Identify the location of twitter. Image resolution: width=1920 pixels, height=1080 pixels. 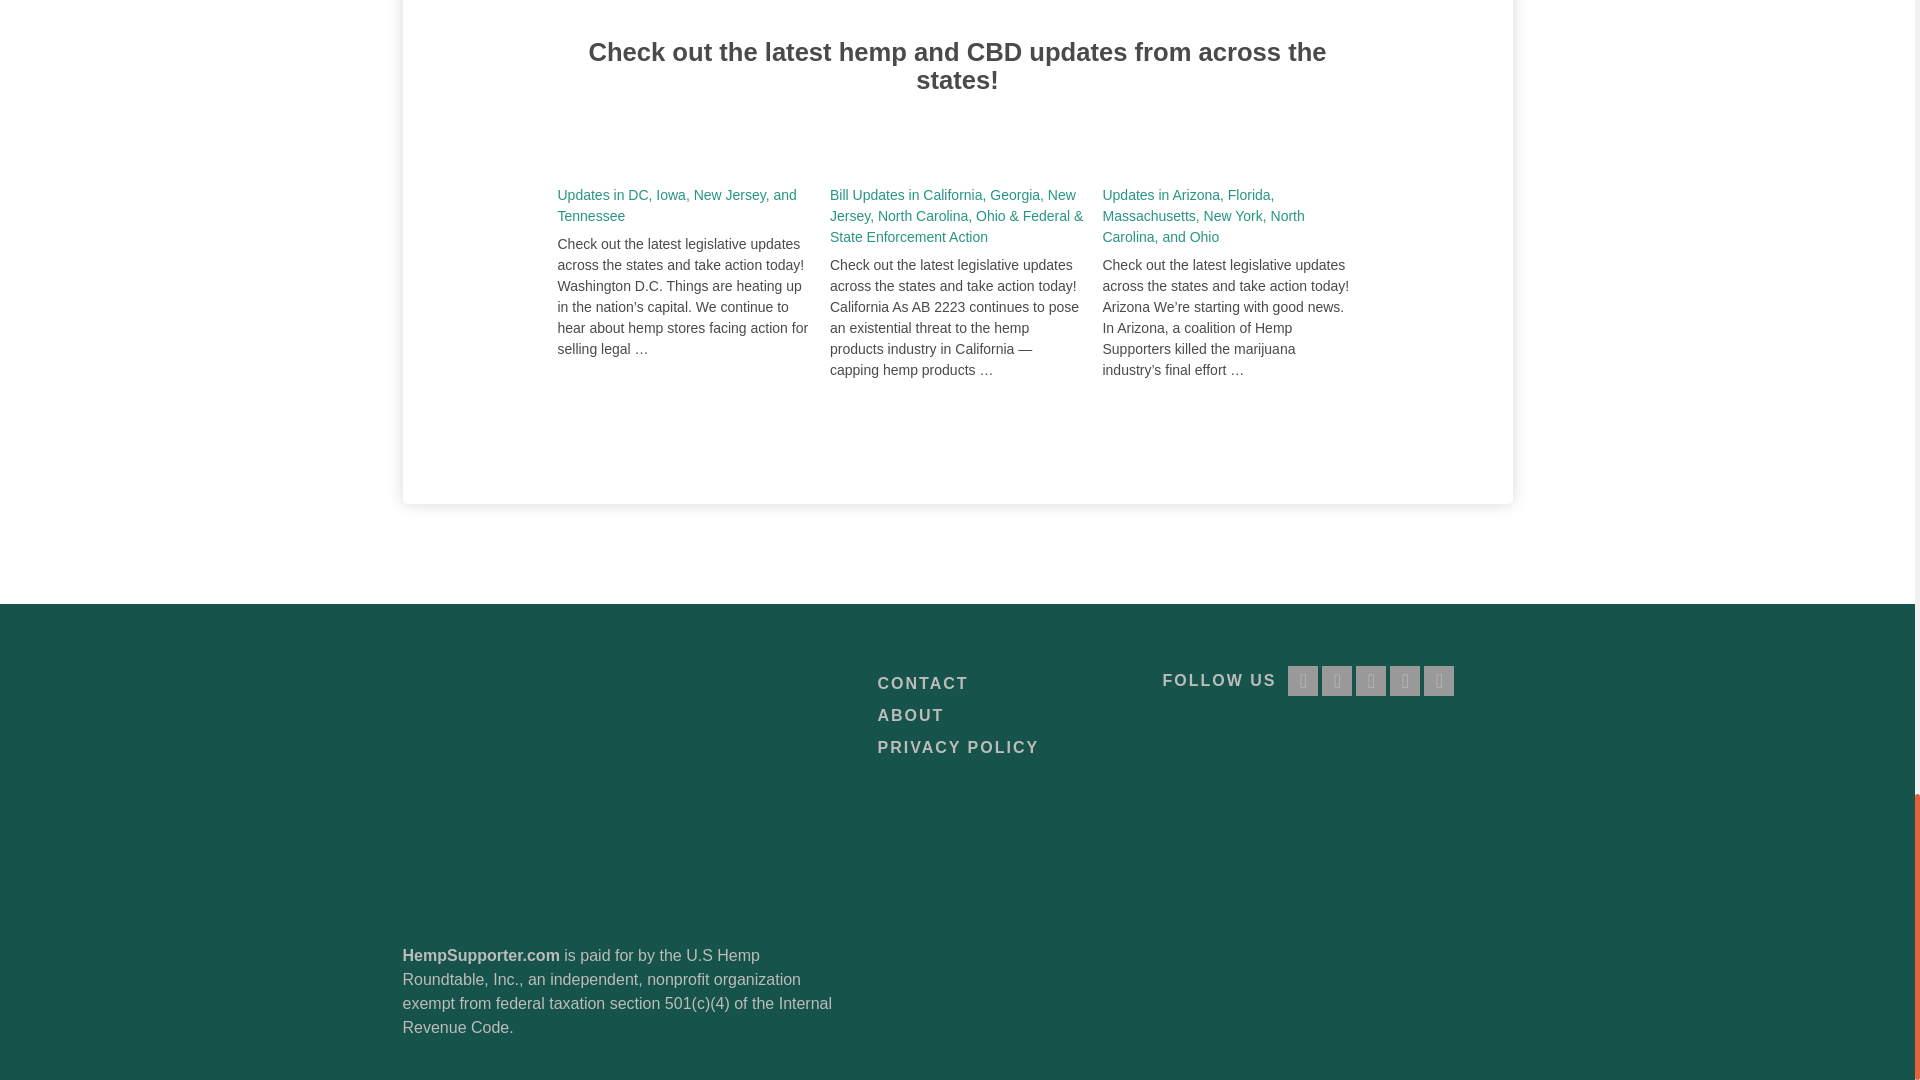
(1336, 680).